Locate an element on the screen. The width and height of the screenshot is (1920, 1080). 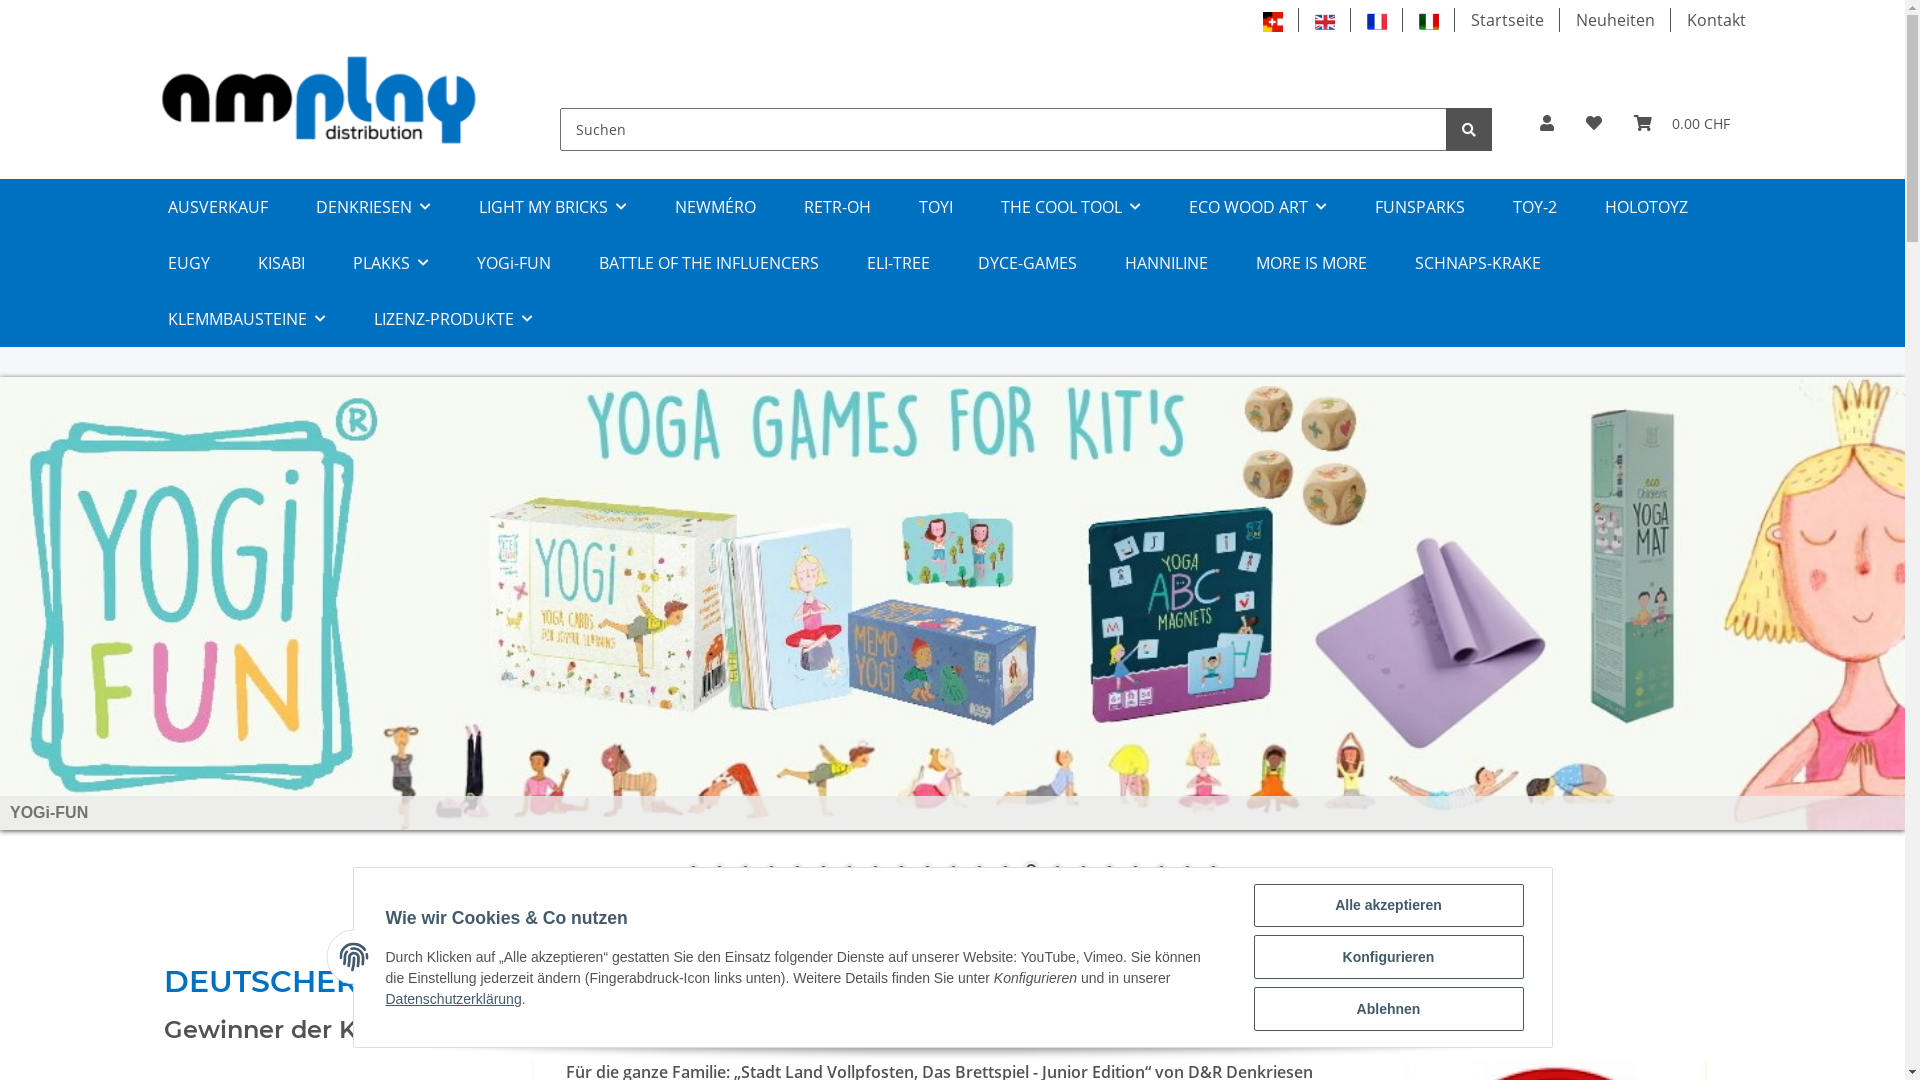
20 is located at coordinates (1187, 871).